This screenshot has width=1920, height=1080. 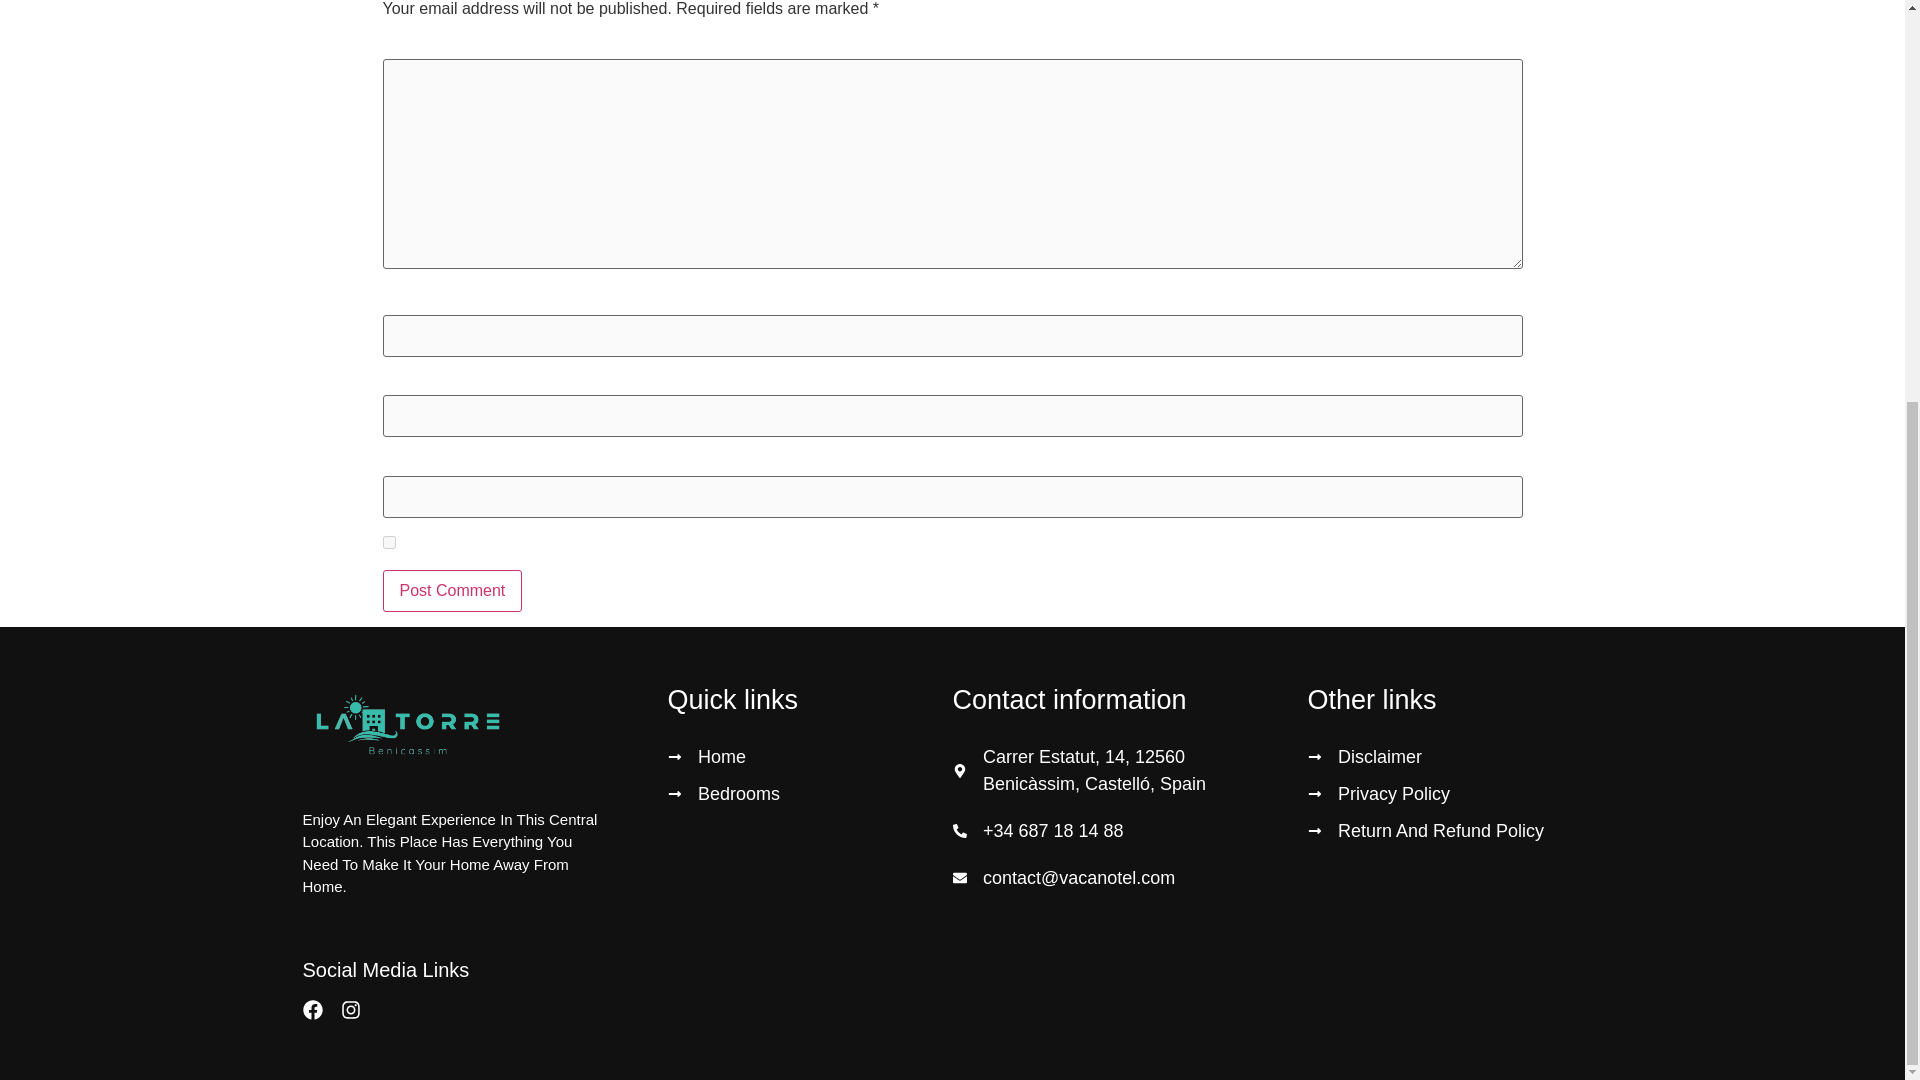 What do you see at coordinates (1455, 830) in the screenshot?
I see `Return And Refund Policy` at bounding box center [1455, 830].